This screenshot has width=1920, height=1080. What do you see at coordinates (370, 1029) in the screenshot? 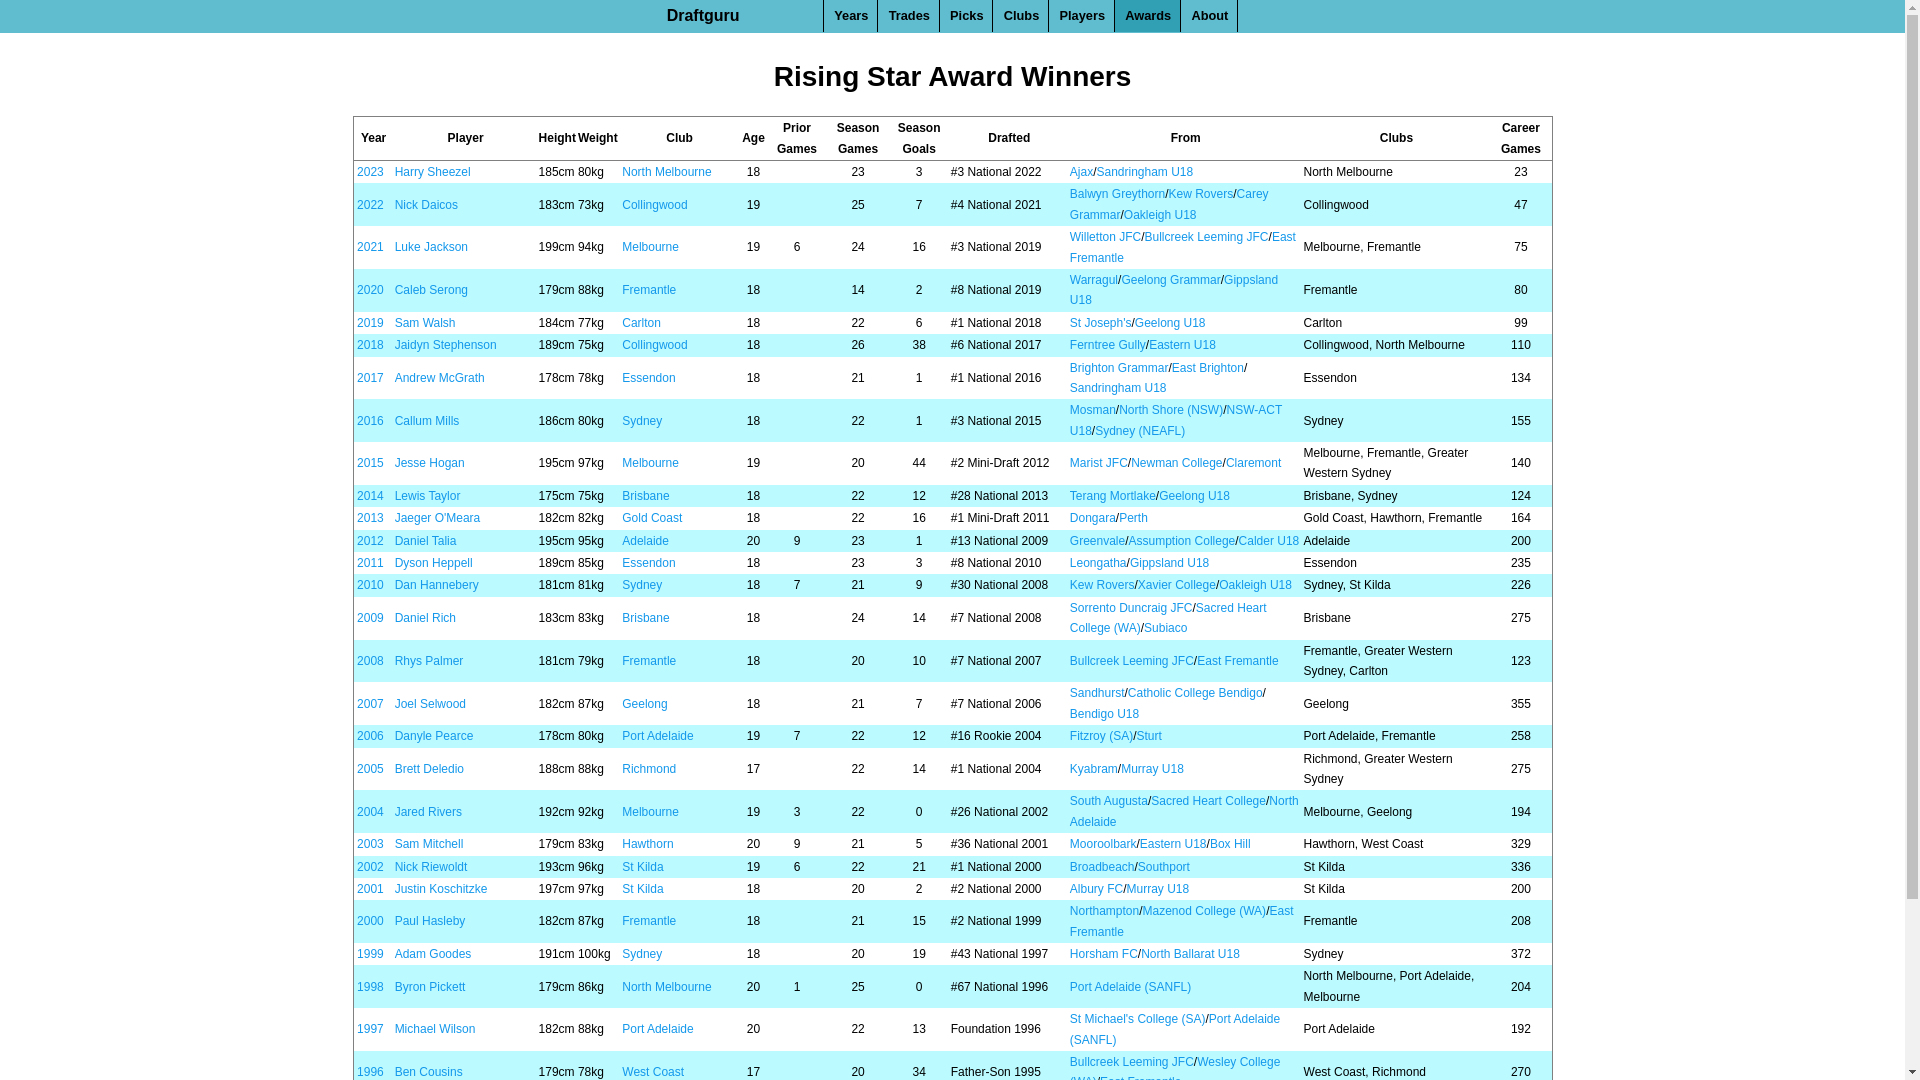
I see `1997` at bounding box center [370, 1029].